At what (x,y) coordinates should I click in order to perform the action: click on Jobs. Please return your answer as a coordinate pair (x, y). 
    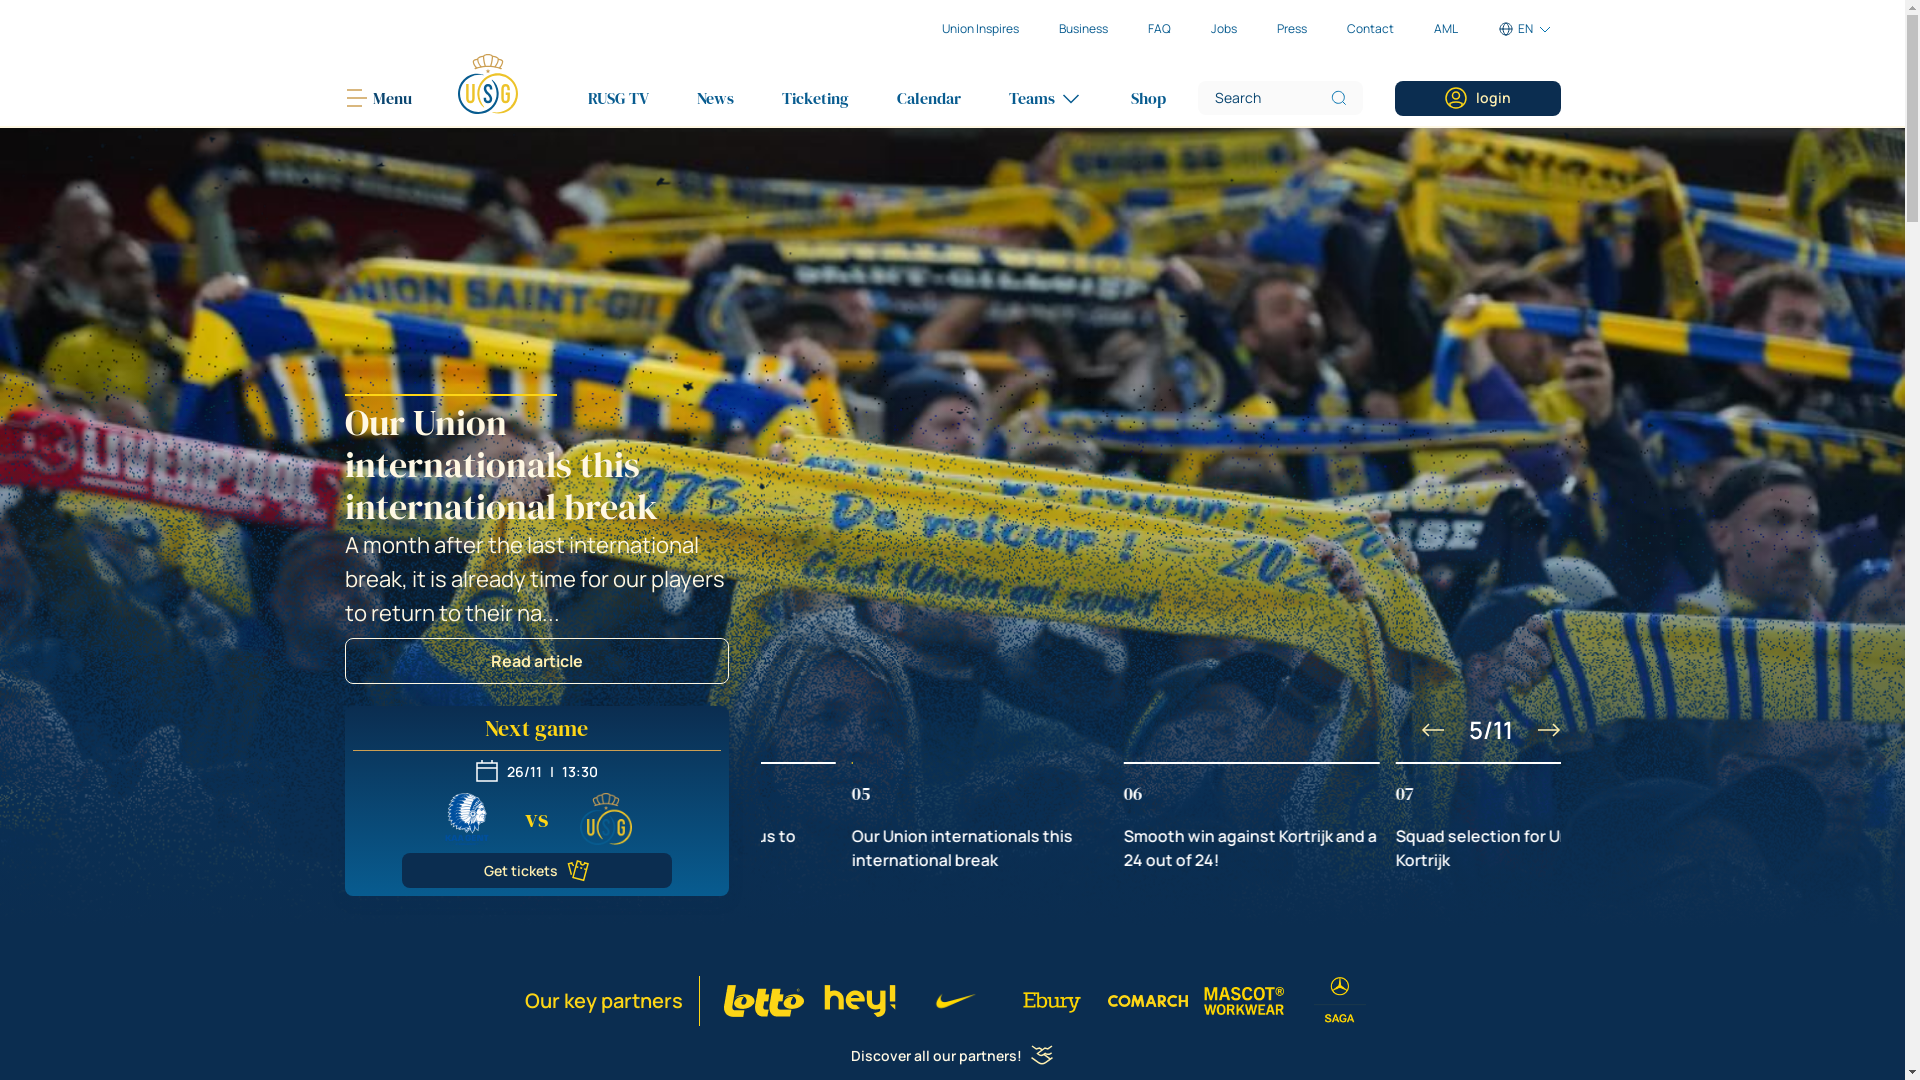
    Looking at the image, I should click on (1223, 29).